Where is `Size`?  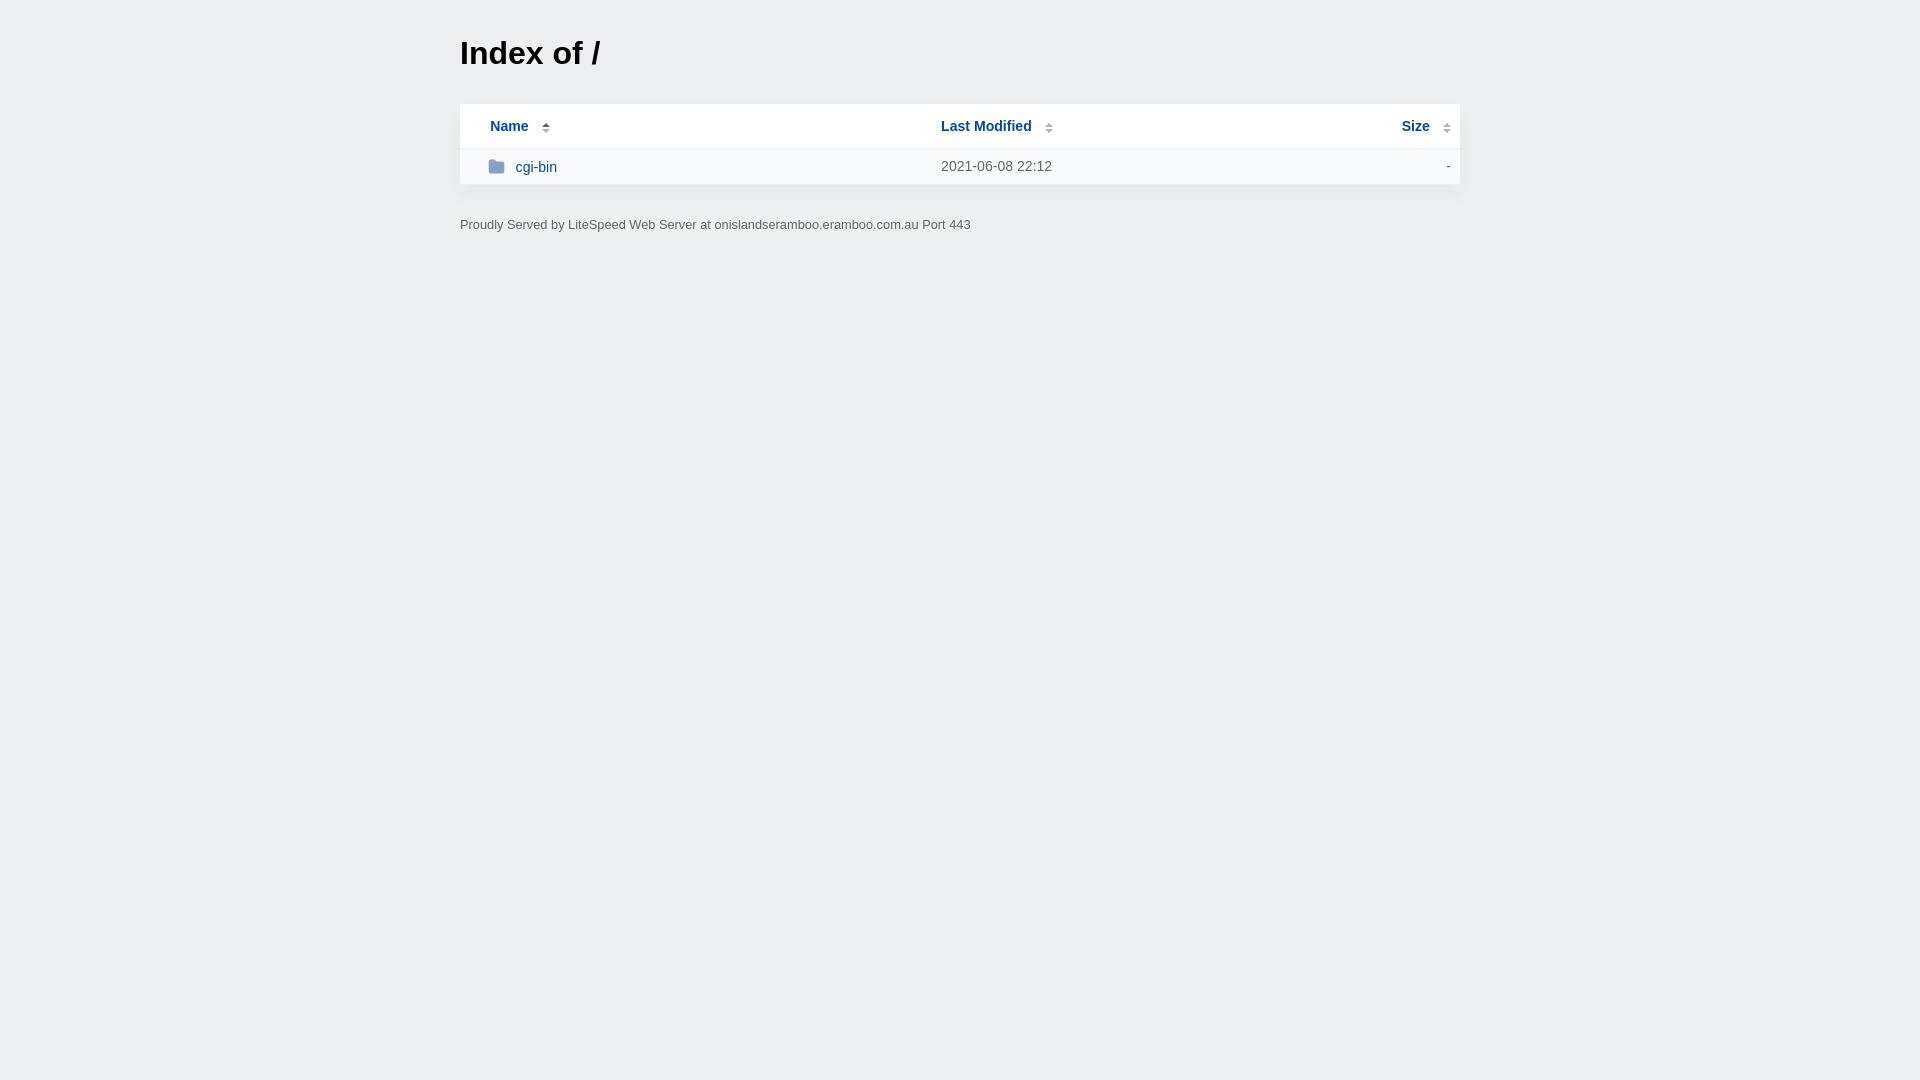
Size is located at coordinates (1426, 126).